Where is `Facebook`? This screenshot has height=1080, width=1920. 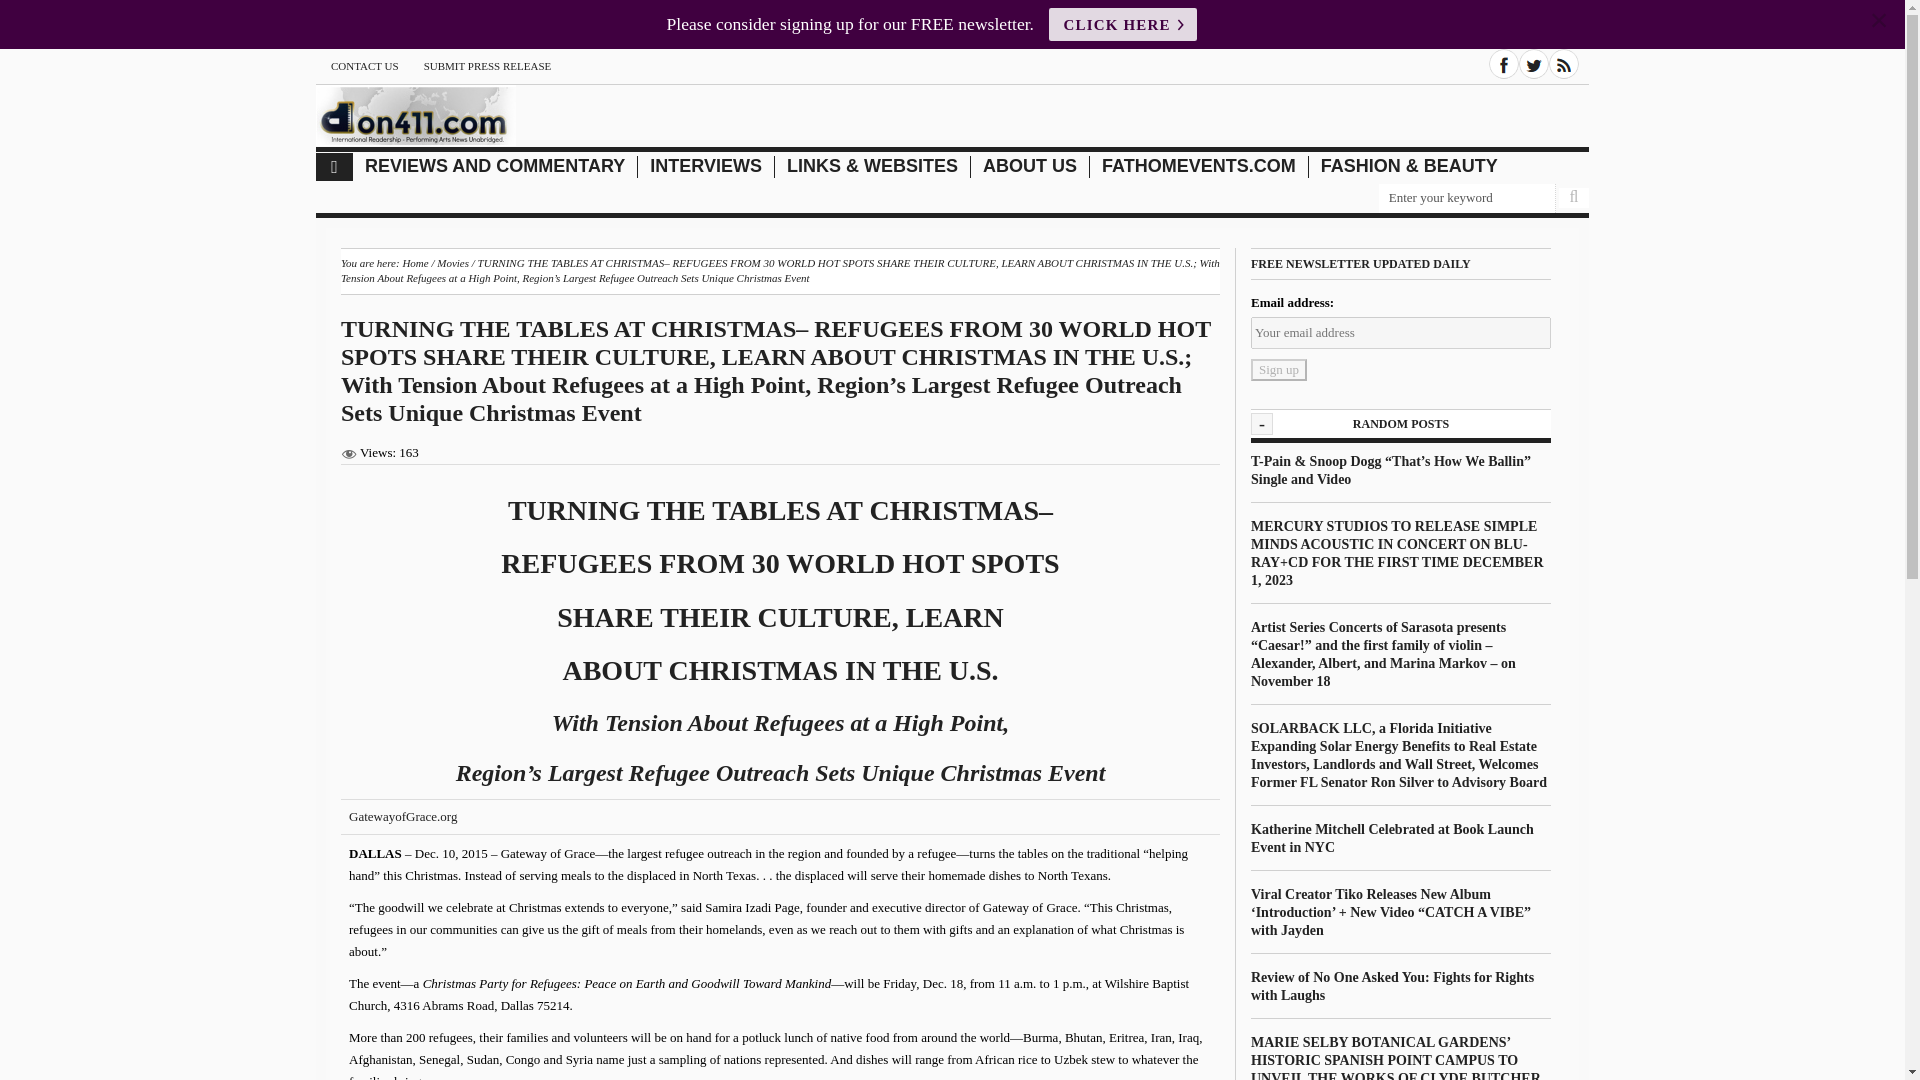
Facebook is located at coordinates (1504, 63).